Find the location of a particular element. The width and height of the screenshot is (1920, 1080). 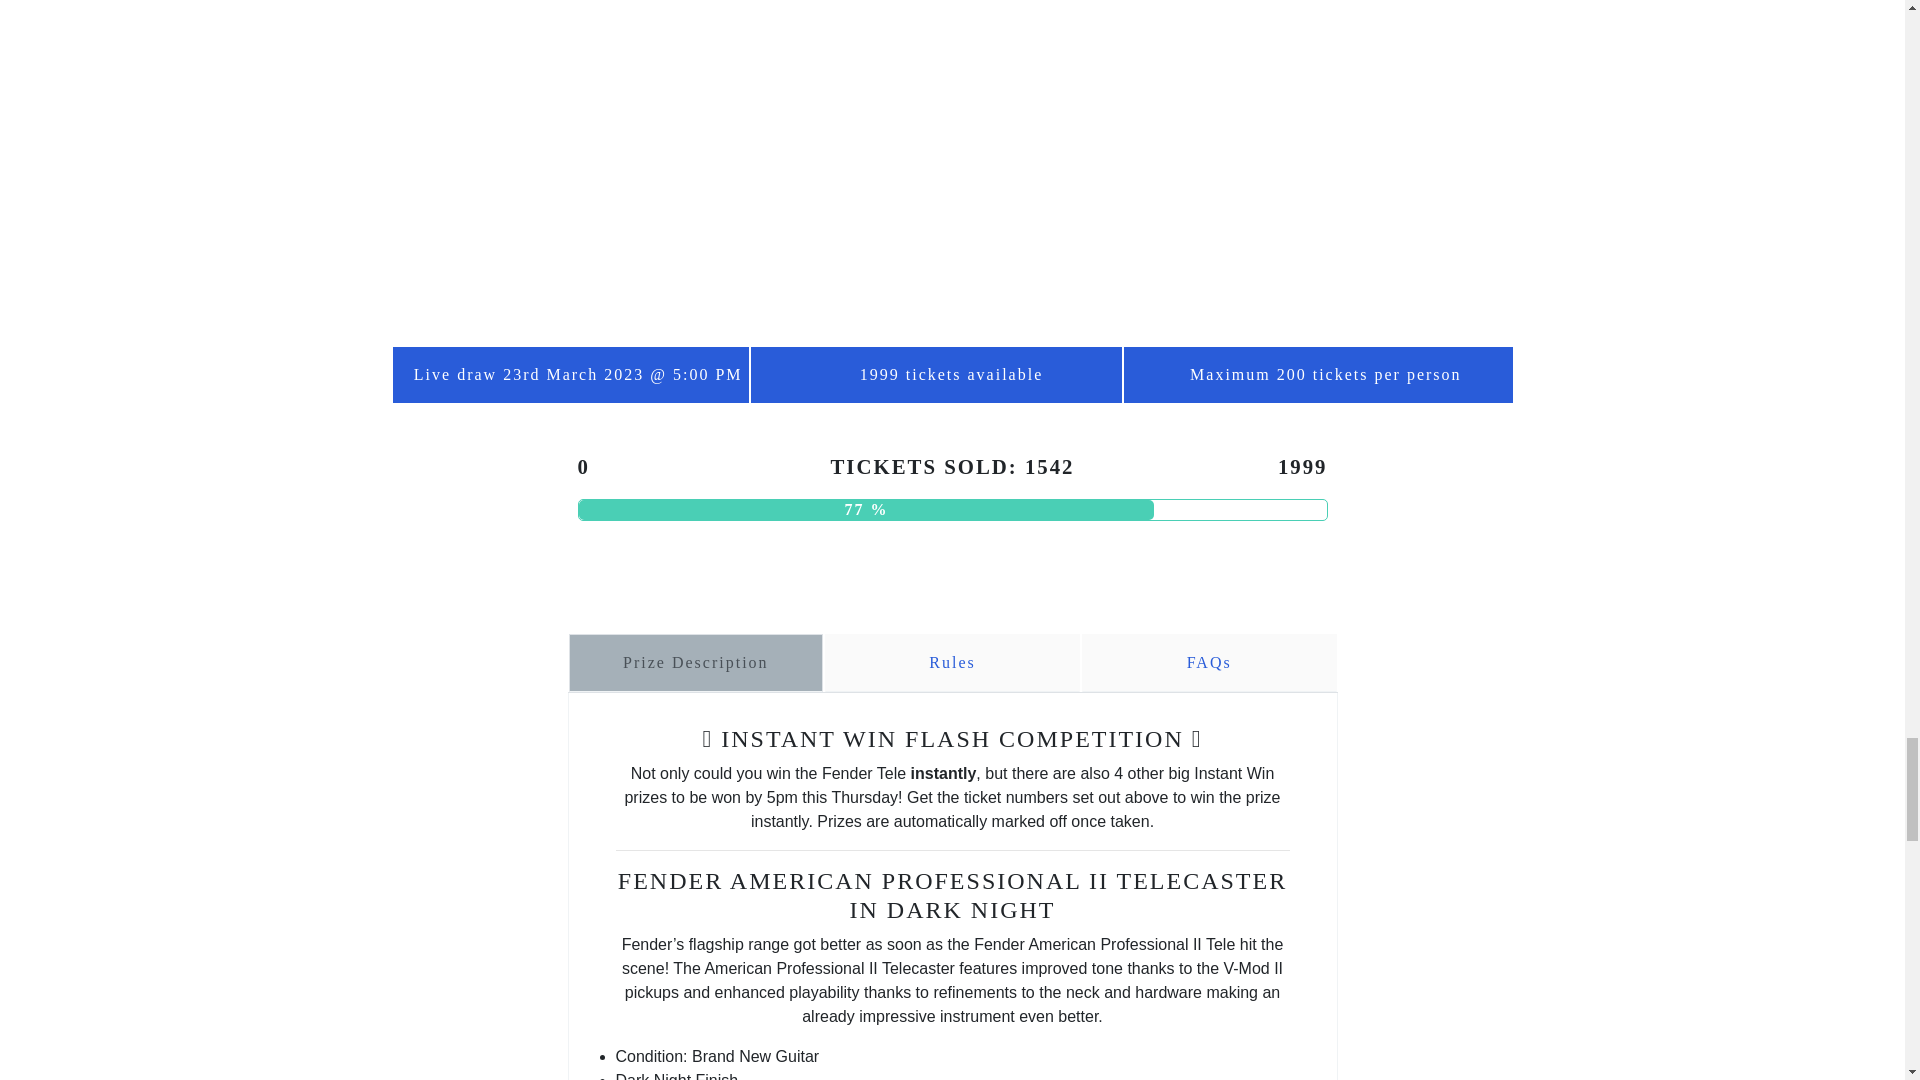

Rules is located at coordinates (952, 662).